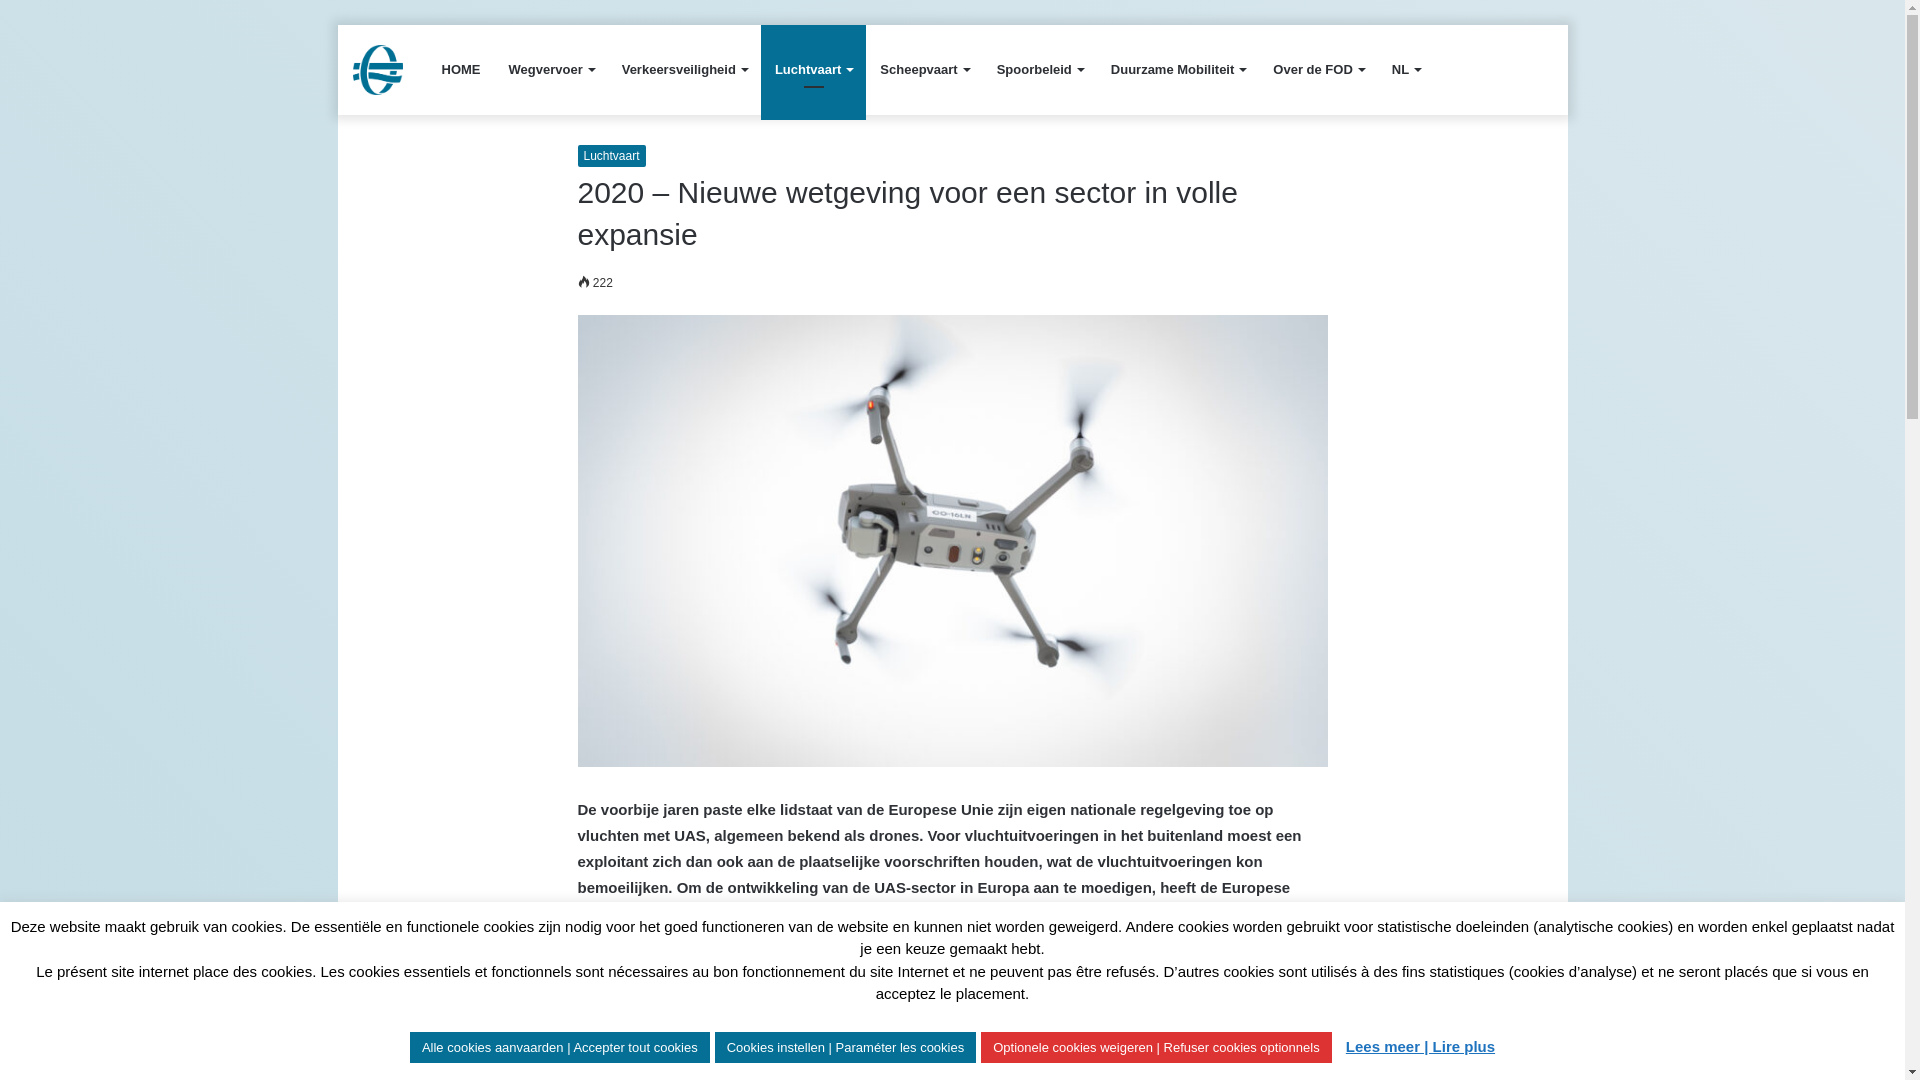 The width and height of the screenshot is (1920, 1080). I want to click on Optionele cookies weigeren | Refuser cookies optionnels, so click(1156, 1048).